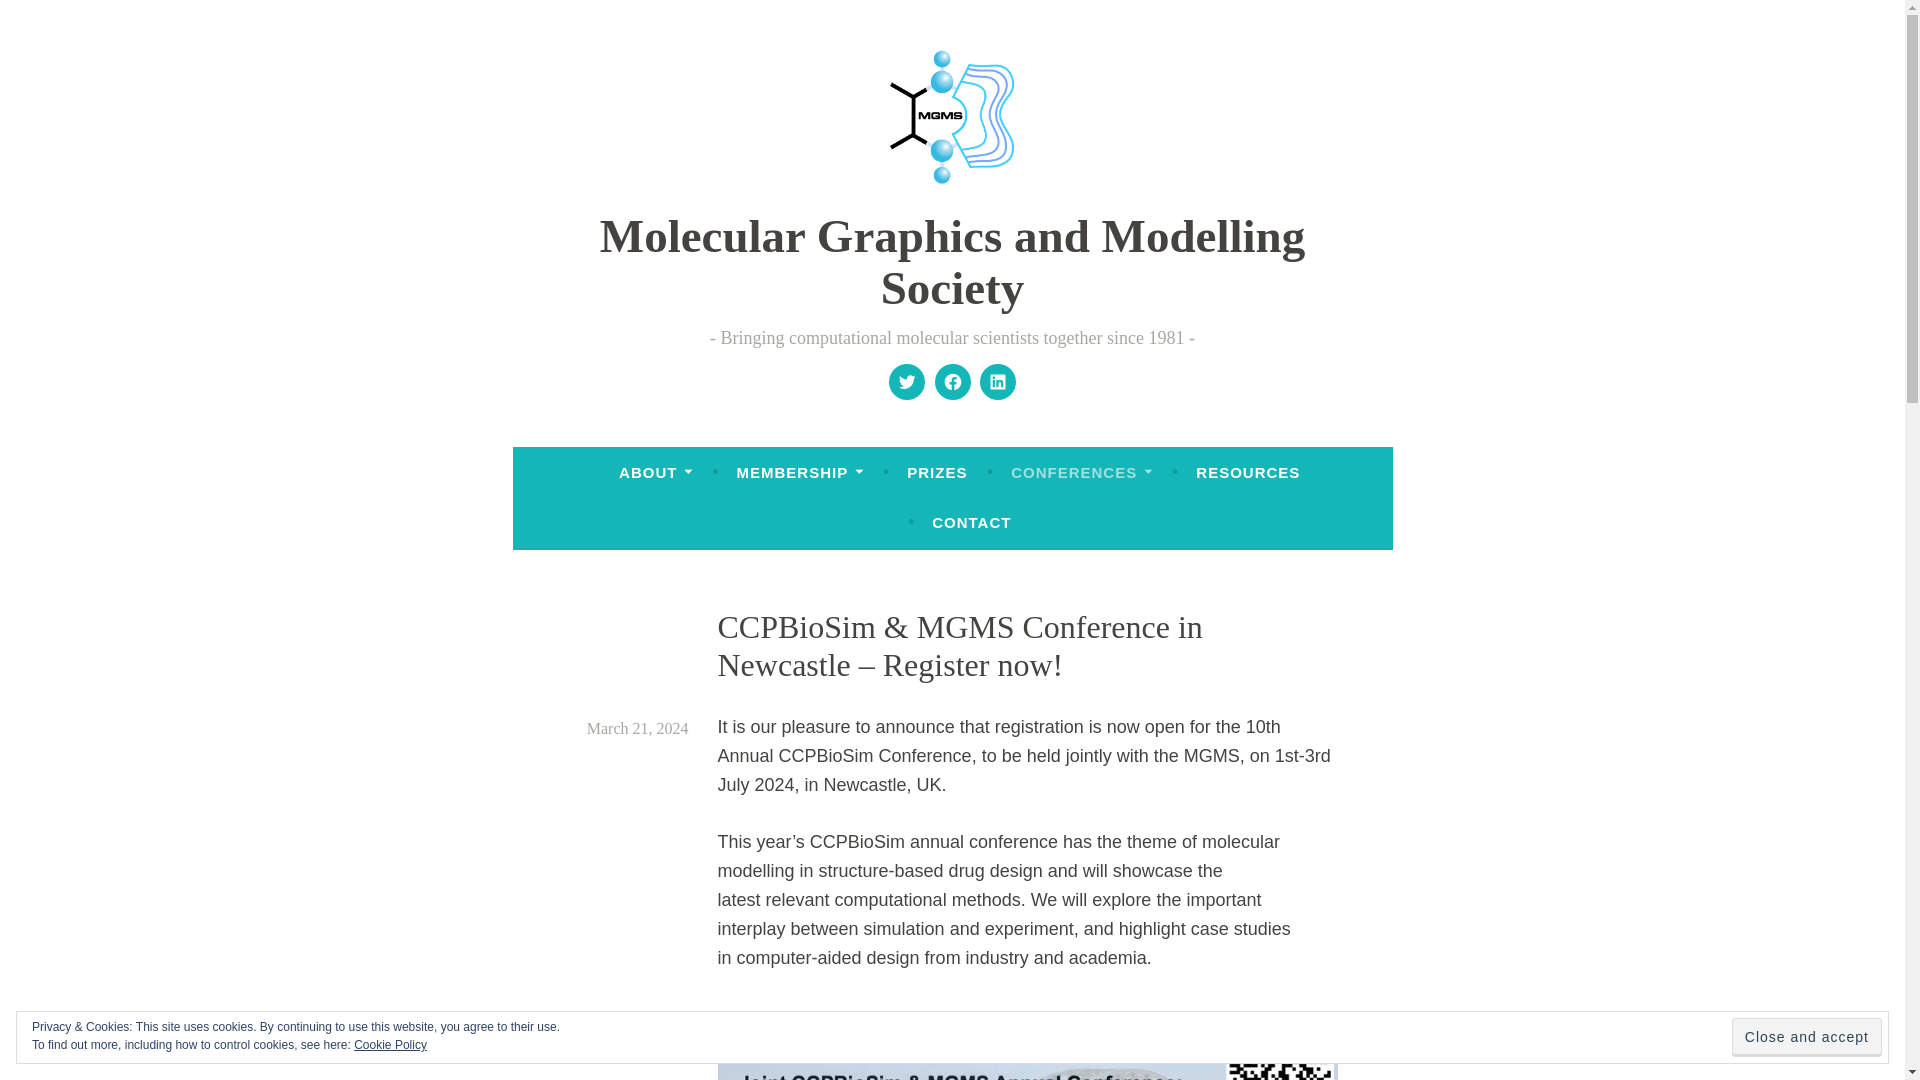  Describe the element at coordinates (1806, 1038) in the screenshot. I see `Close and accept` at that location.